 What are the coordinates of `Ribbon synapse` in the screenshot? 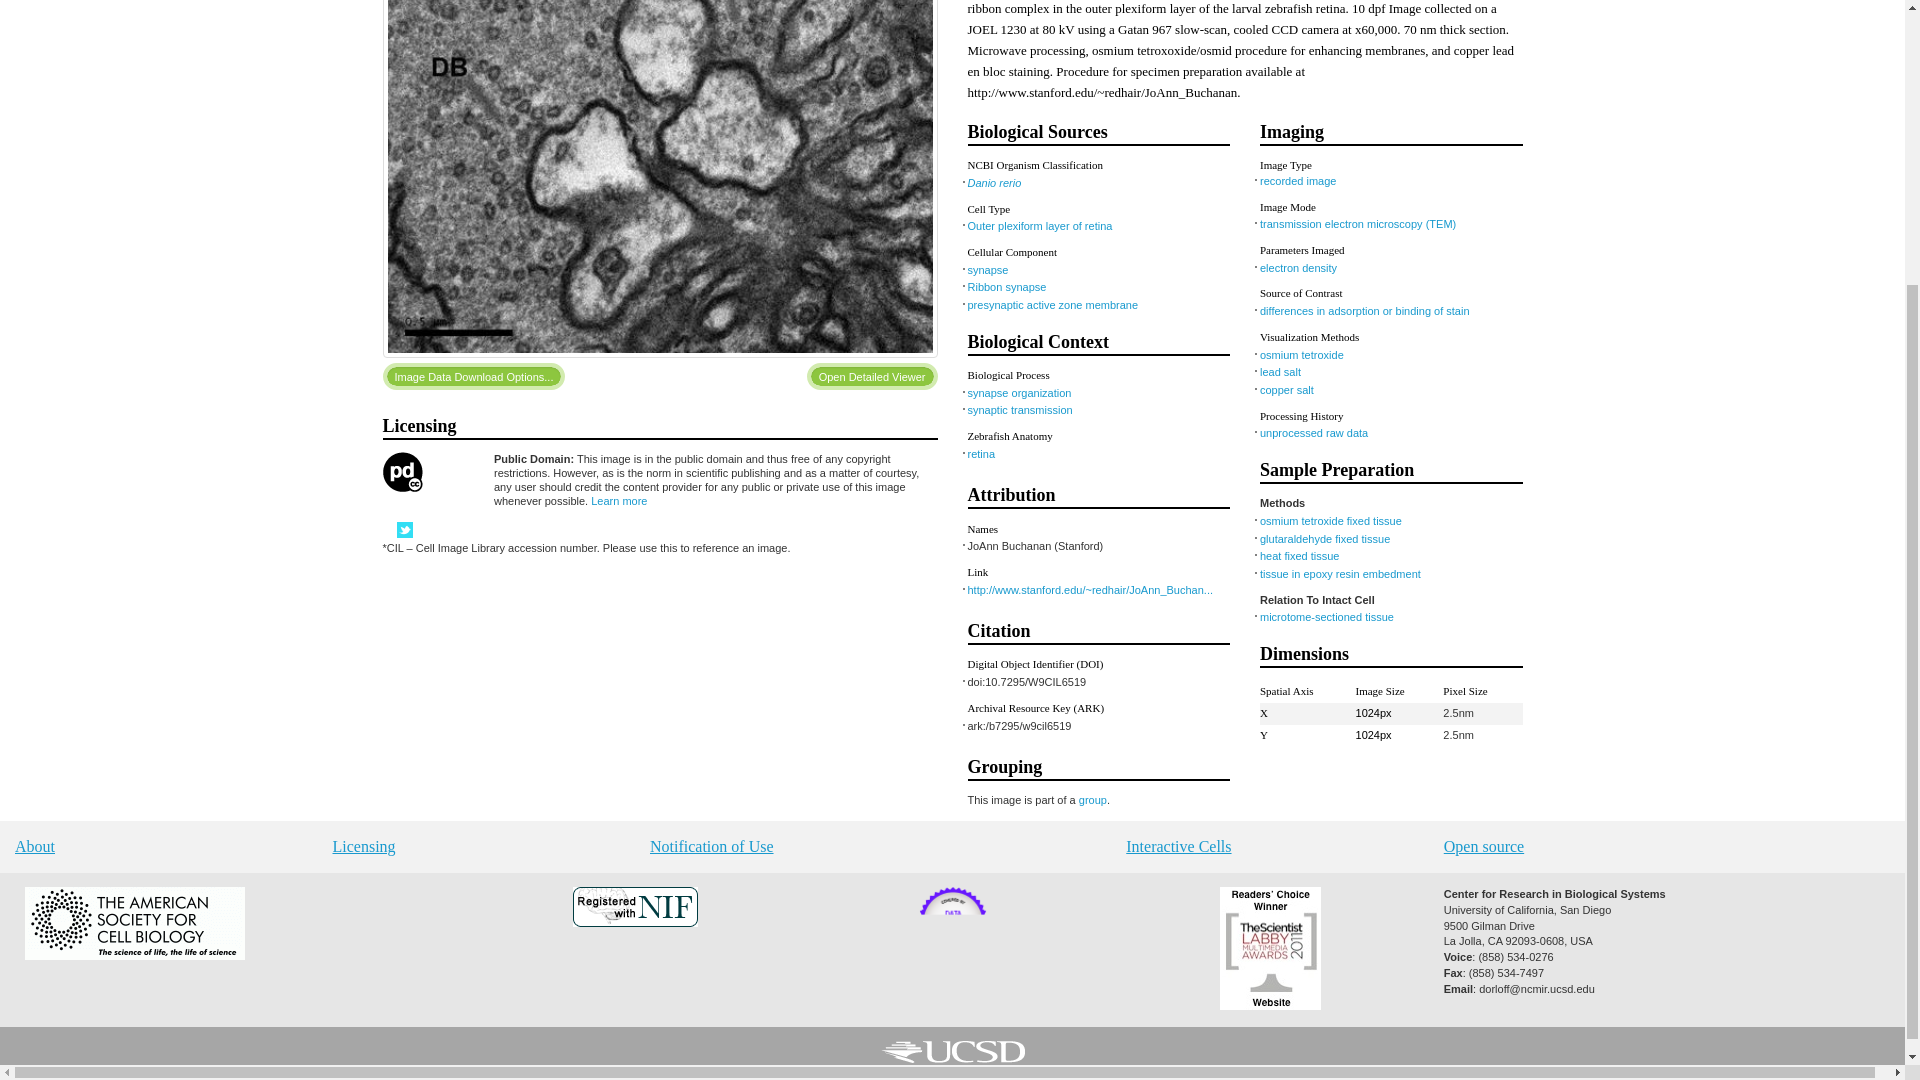 It's located at (1006, 286).